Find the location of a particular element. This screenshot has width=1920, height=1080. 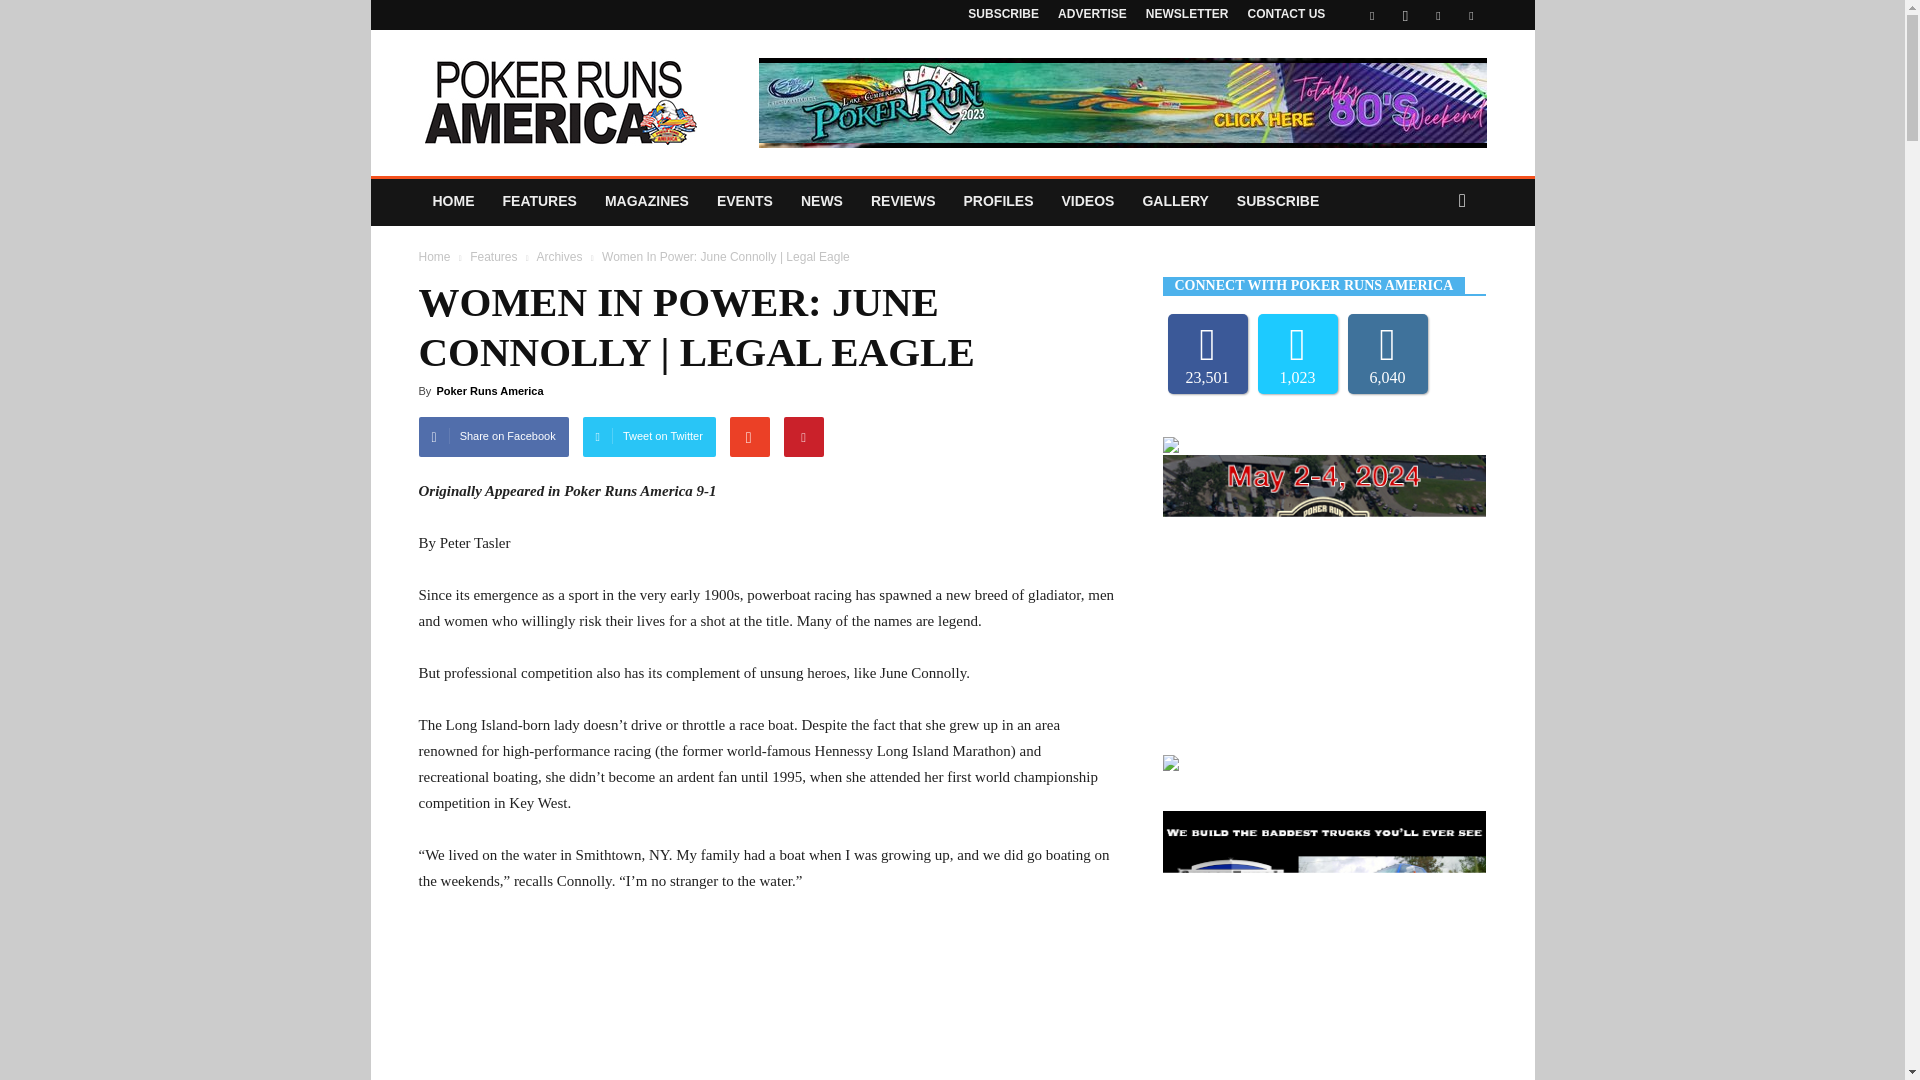

Youtube is located at coordinates (1470, 15).